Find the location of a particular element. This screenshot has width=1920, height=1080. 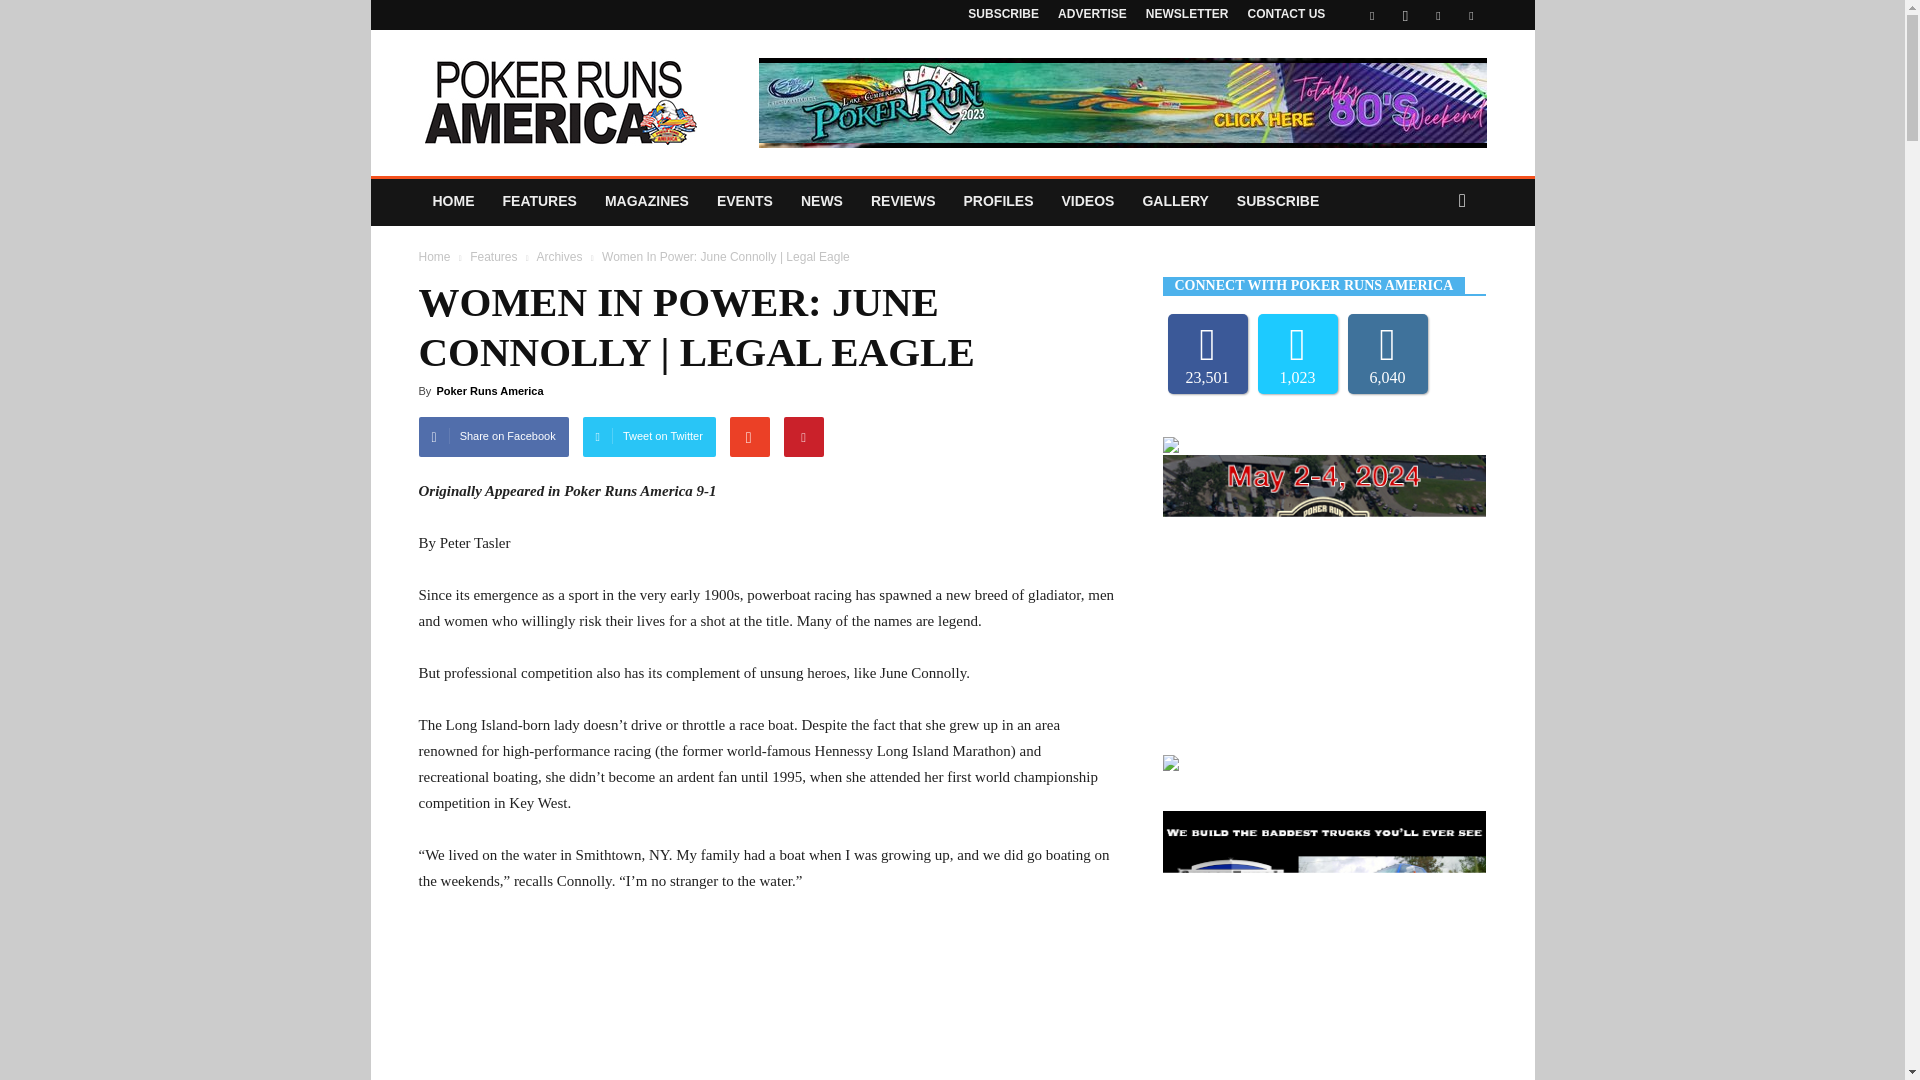

Youtube is located at coordinates (1470, 15).